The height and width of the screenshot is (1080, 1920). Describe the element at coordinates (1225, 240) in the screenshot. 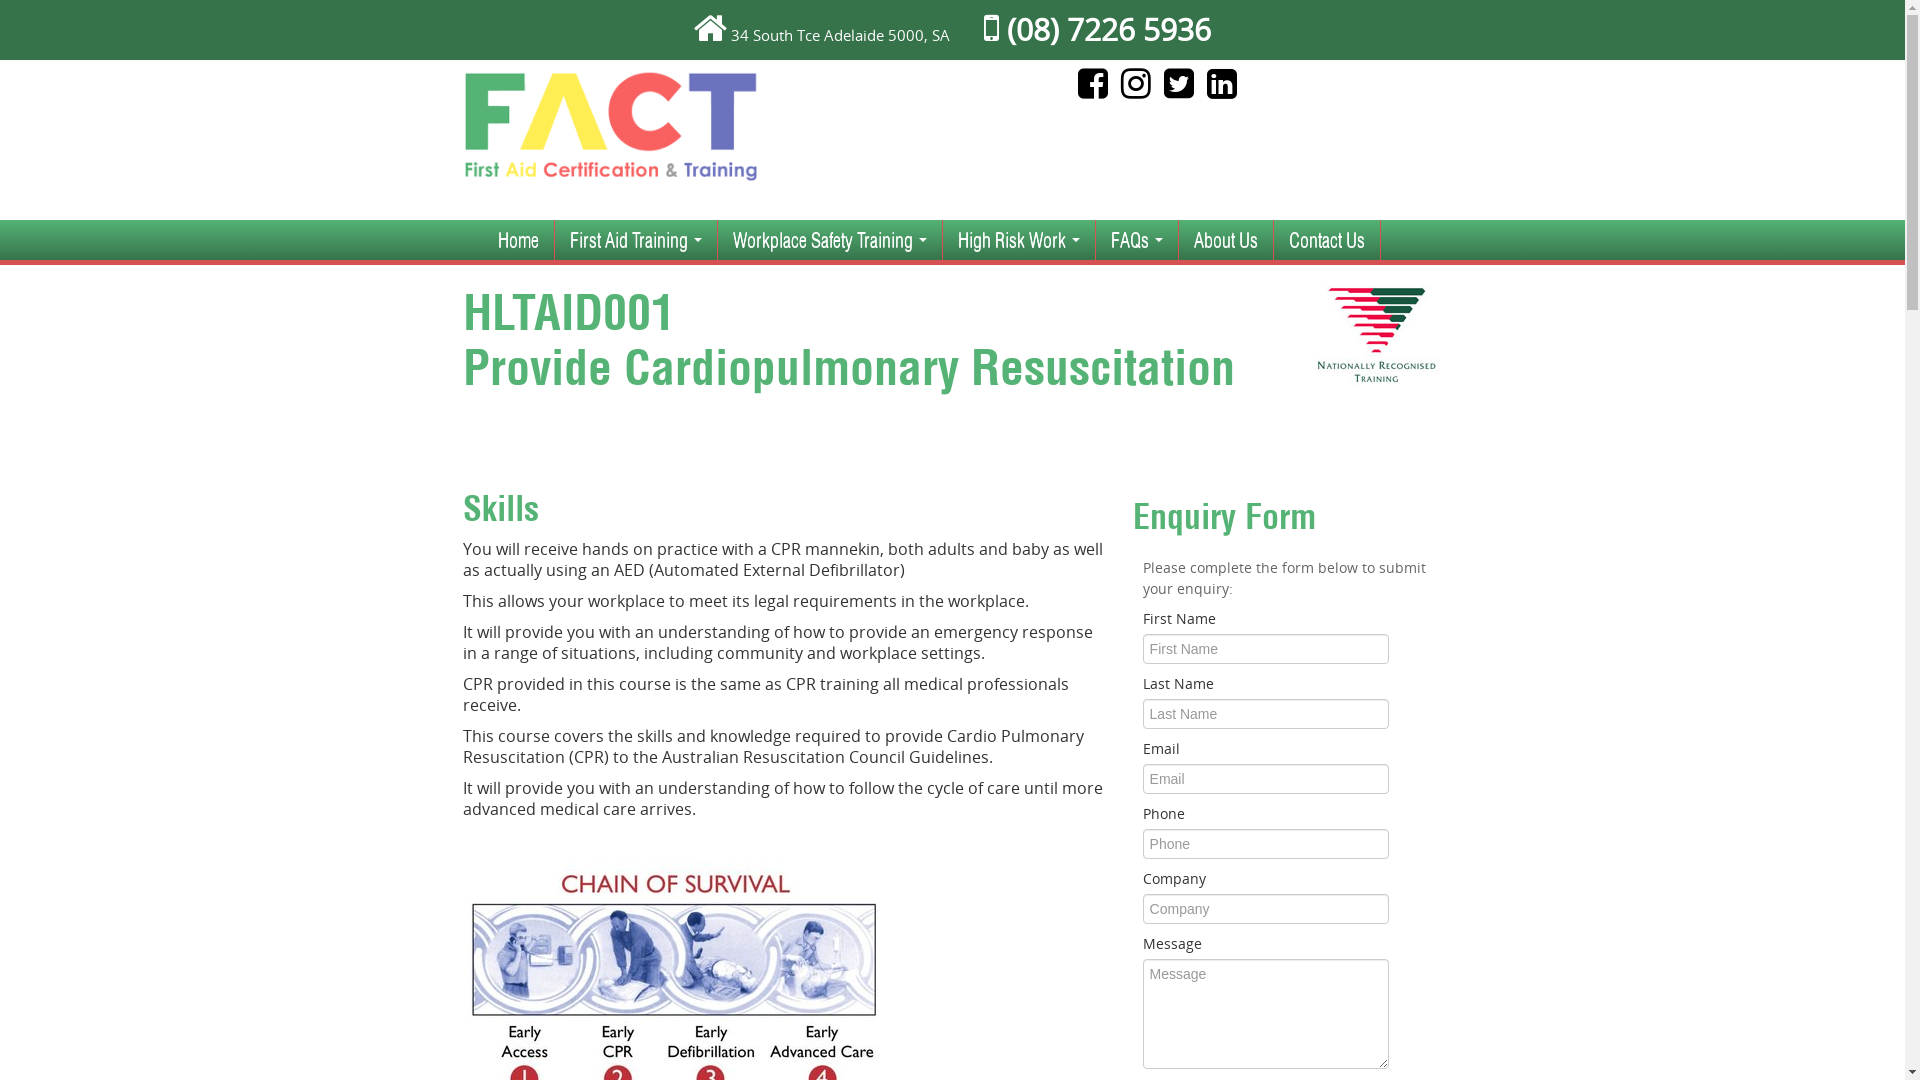

I see `About Us` at that location.